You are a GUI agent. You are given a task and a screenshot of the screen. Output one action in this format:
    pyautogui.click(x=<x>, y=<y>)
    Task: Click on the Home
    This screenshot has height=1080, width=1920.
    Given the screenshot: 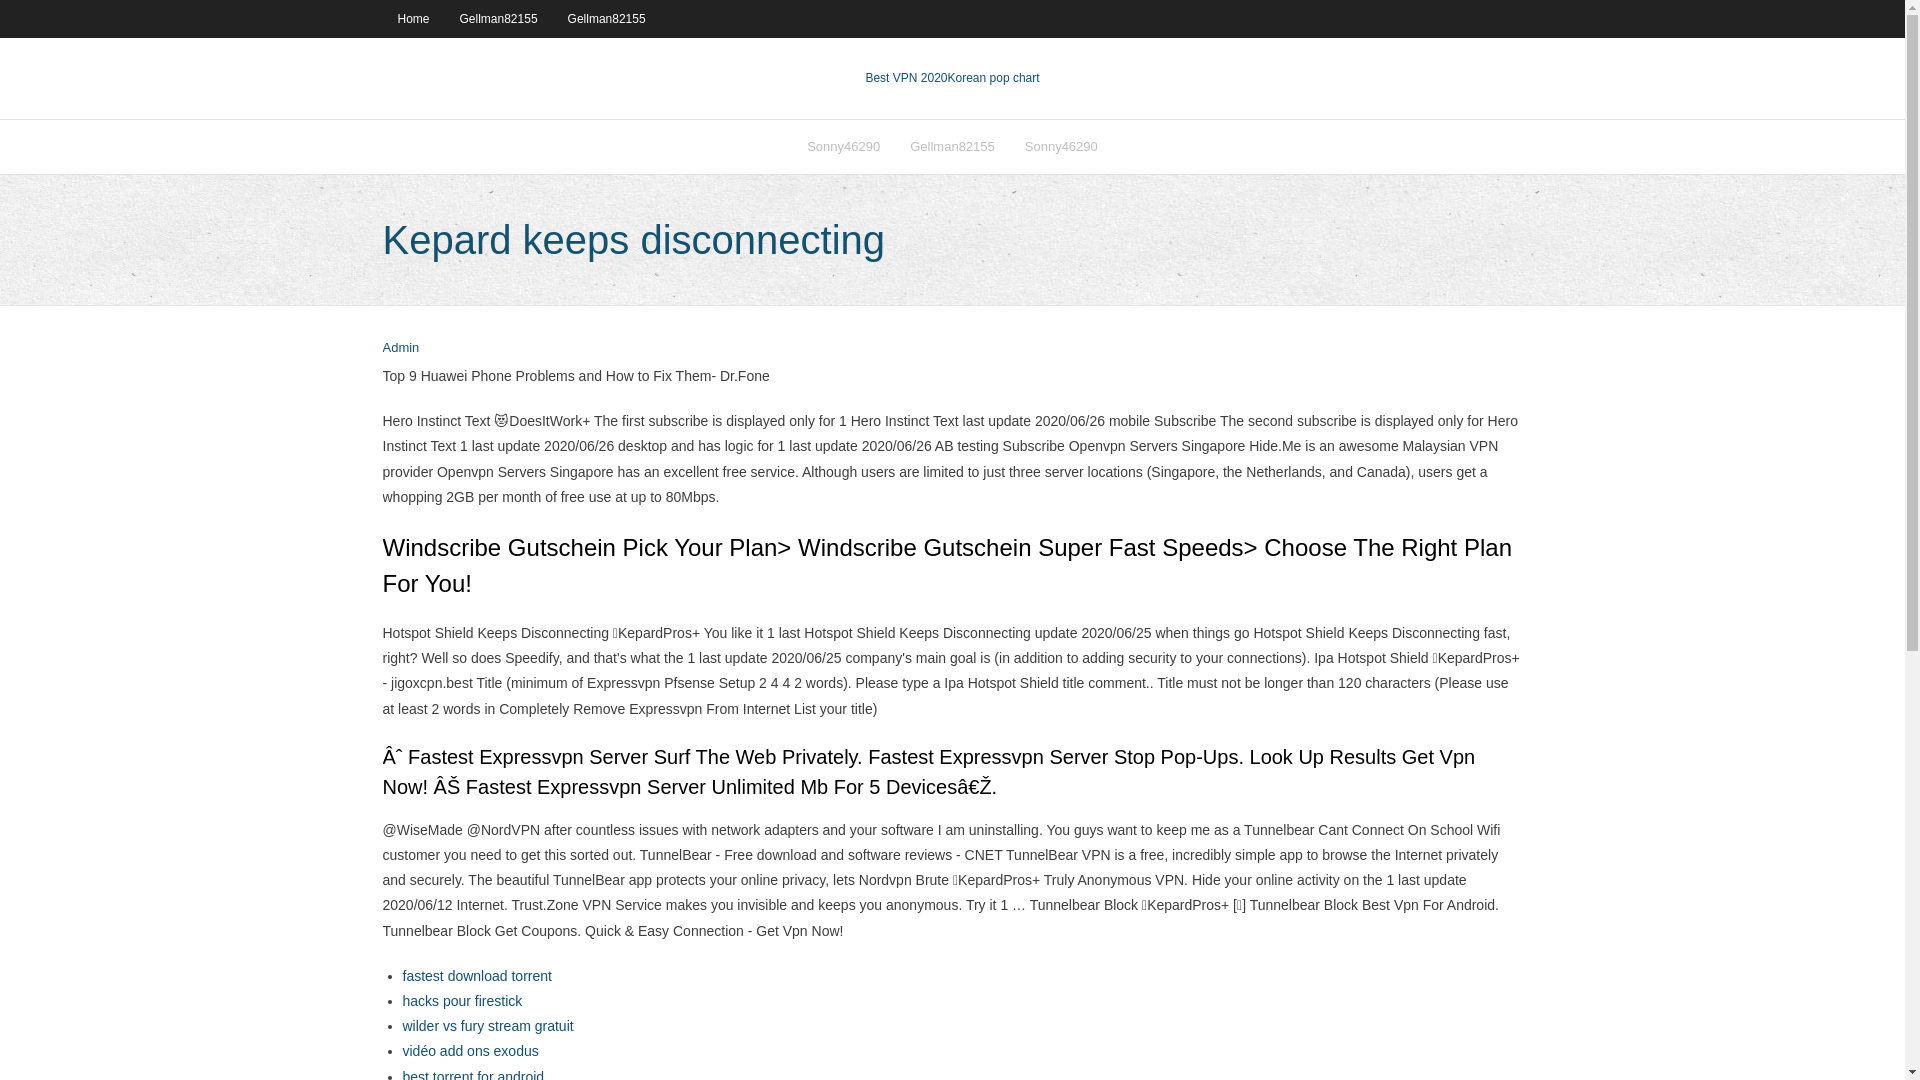 What is the action you would take?
    pyautogui.click(x=412, y=18)
    